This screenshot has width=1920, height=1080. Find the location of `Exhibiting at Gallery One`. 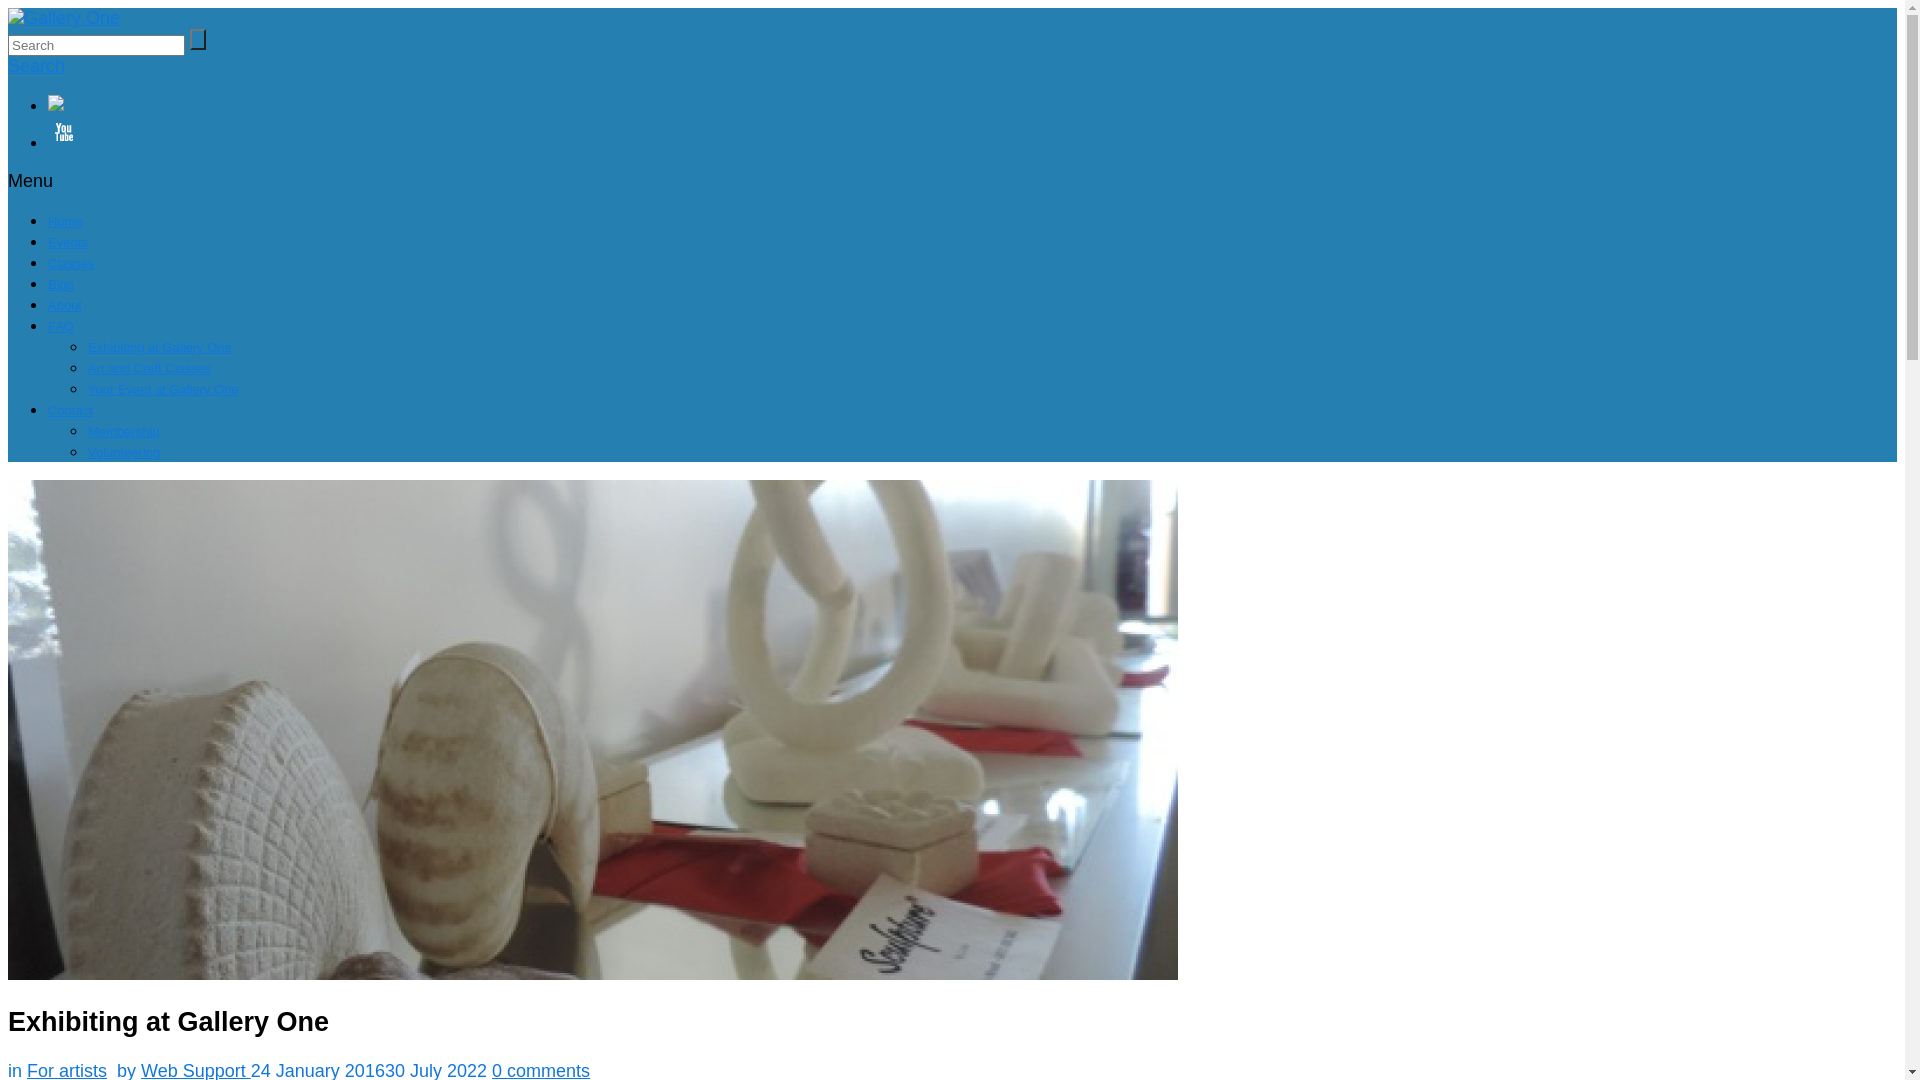

Exhibiting at Gallery One is located at coordinates (160, 348).